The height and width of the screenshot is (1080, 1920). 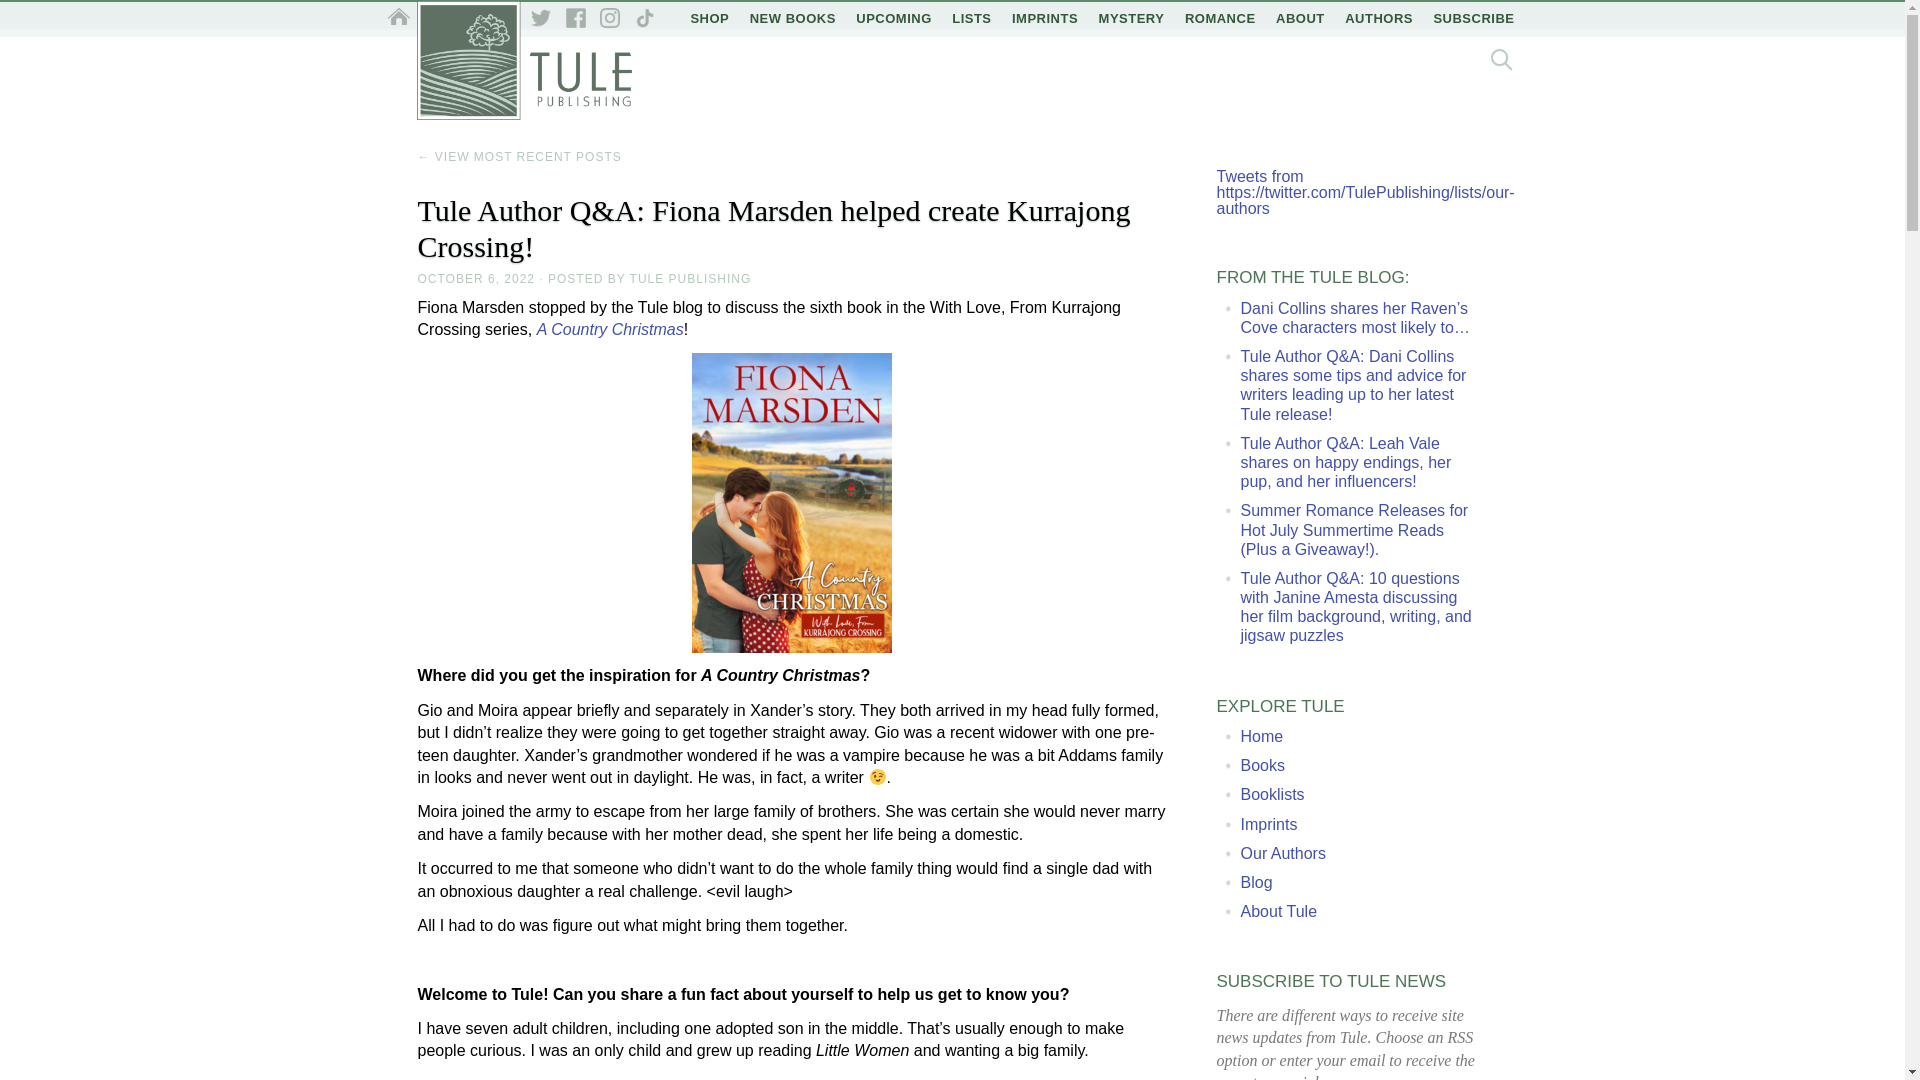 What do you see at coordinates (690, 279) in the screenshot?
I see `TULE PUBLISHING` at bounding box center [690, 279].